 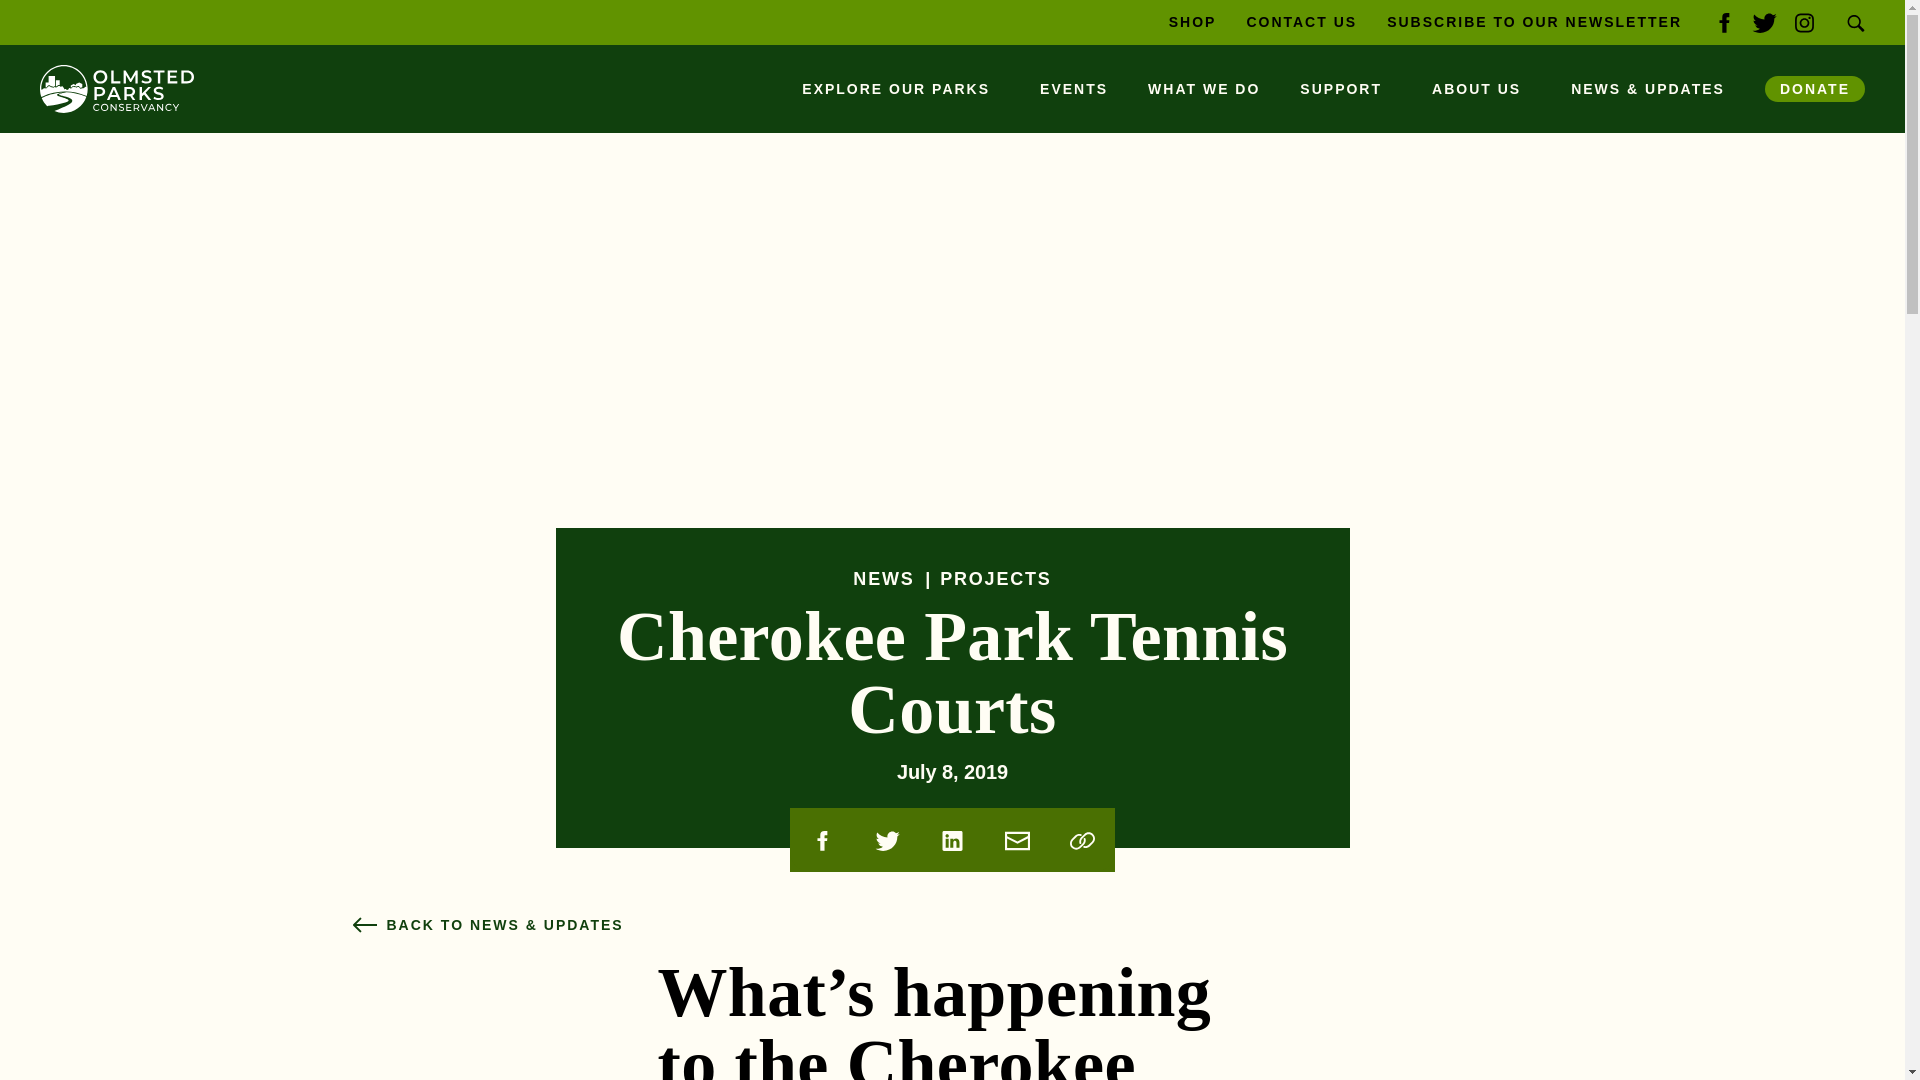 I want to click on WHAT WE DO, so click(x=1204, y=88).